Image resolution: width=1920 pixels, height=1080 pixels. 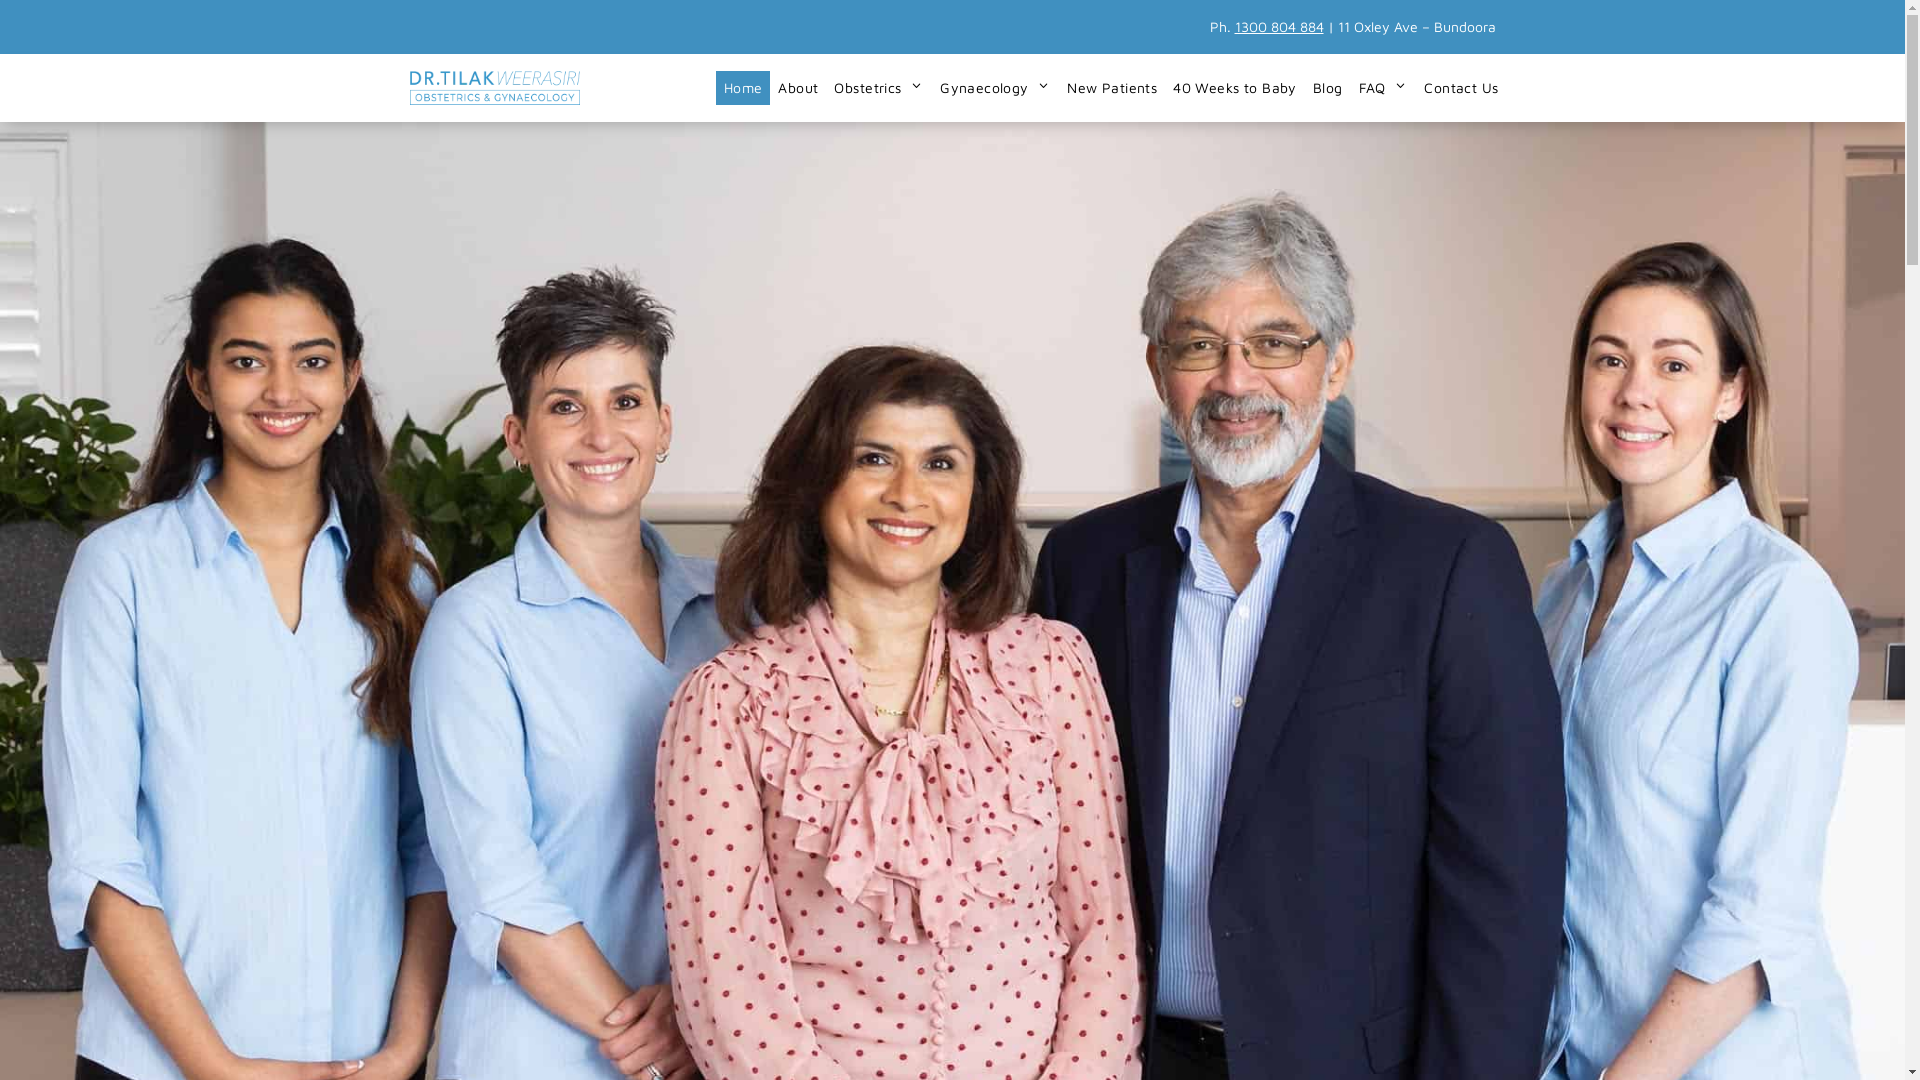 What do you see at coordinates (798, 88) in the screenshot?
I see `About` at bounding box center [798, 88].